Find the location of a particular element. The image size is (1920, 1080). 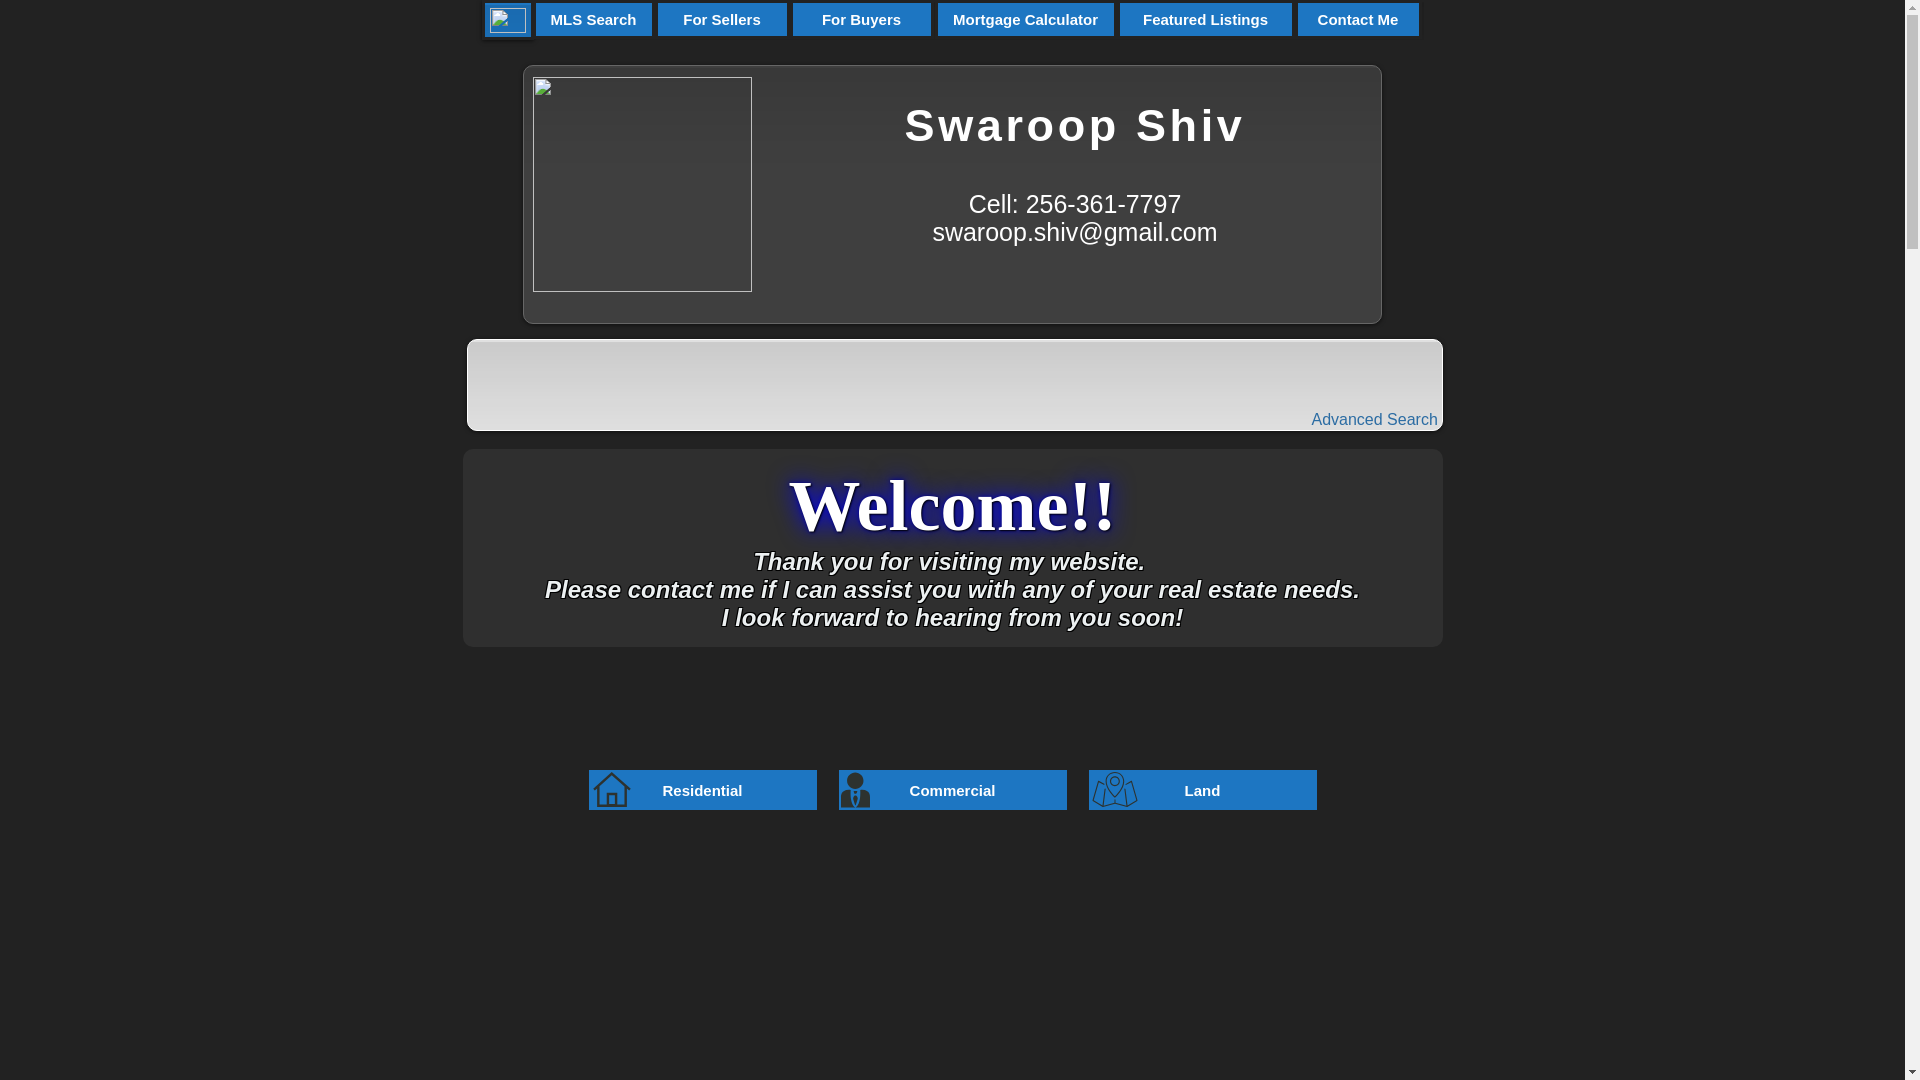

Commercial is located at coordinates (952, 790).